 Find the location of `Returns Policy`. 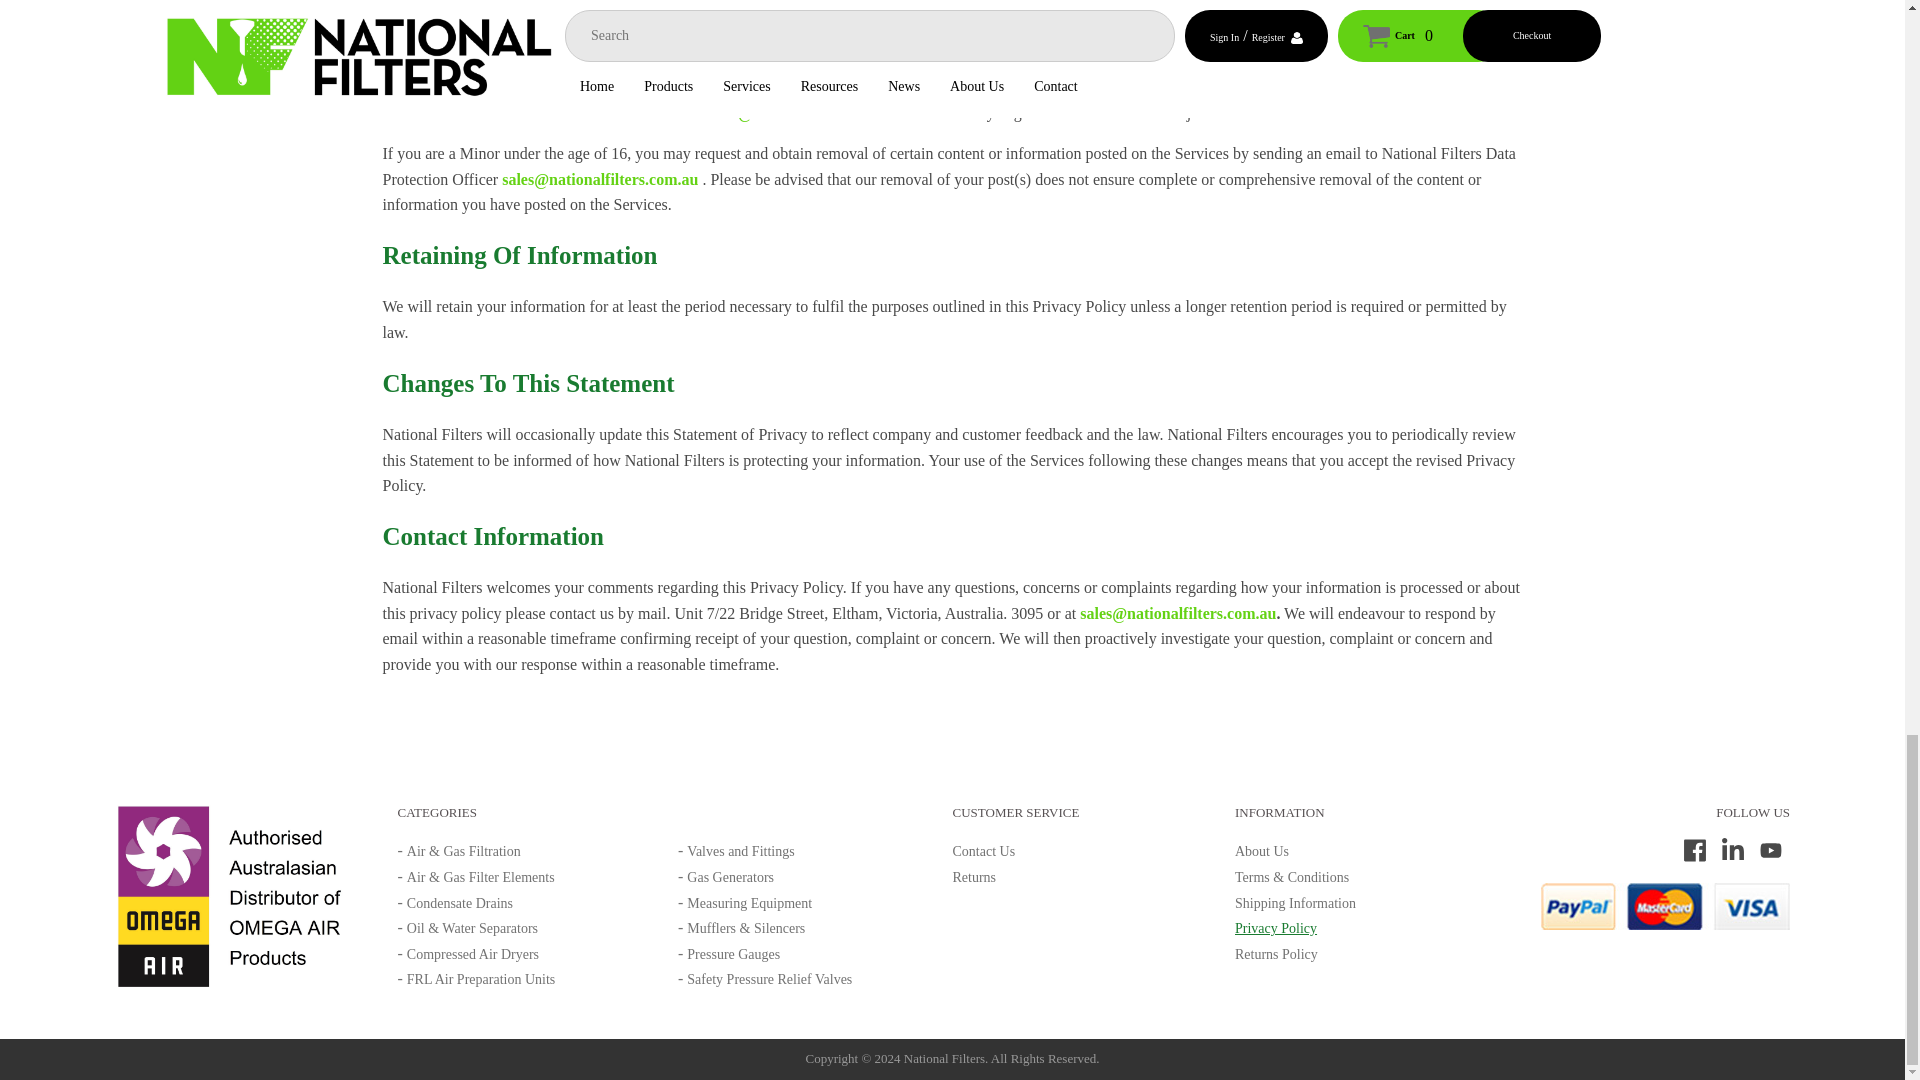

Returns Policy is located at coordinates (1276, 954).